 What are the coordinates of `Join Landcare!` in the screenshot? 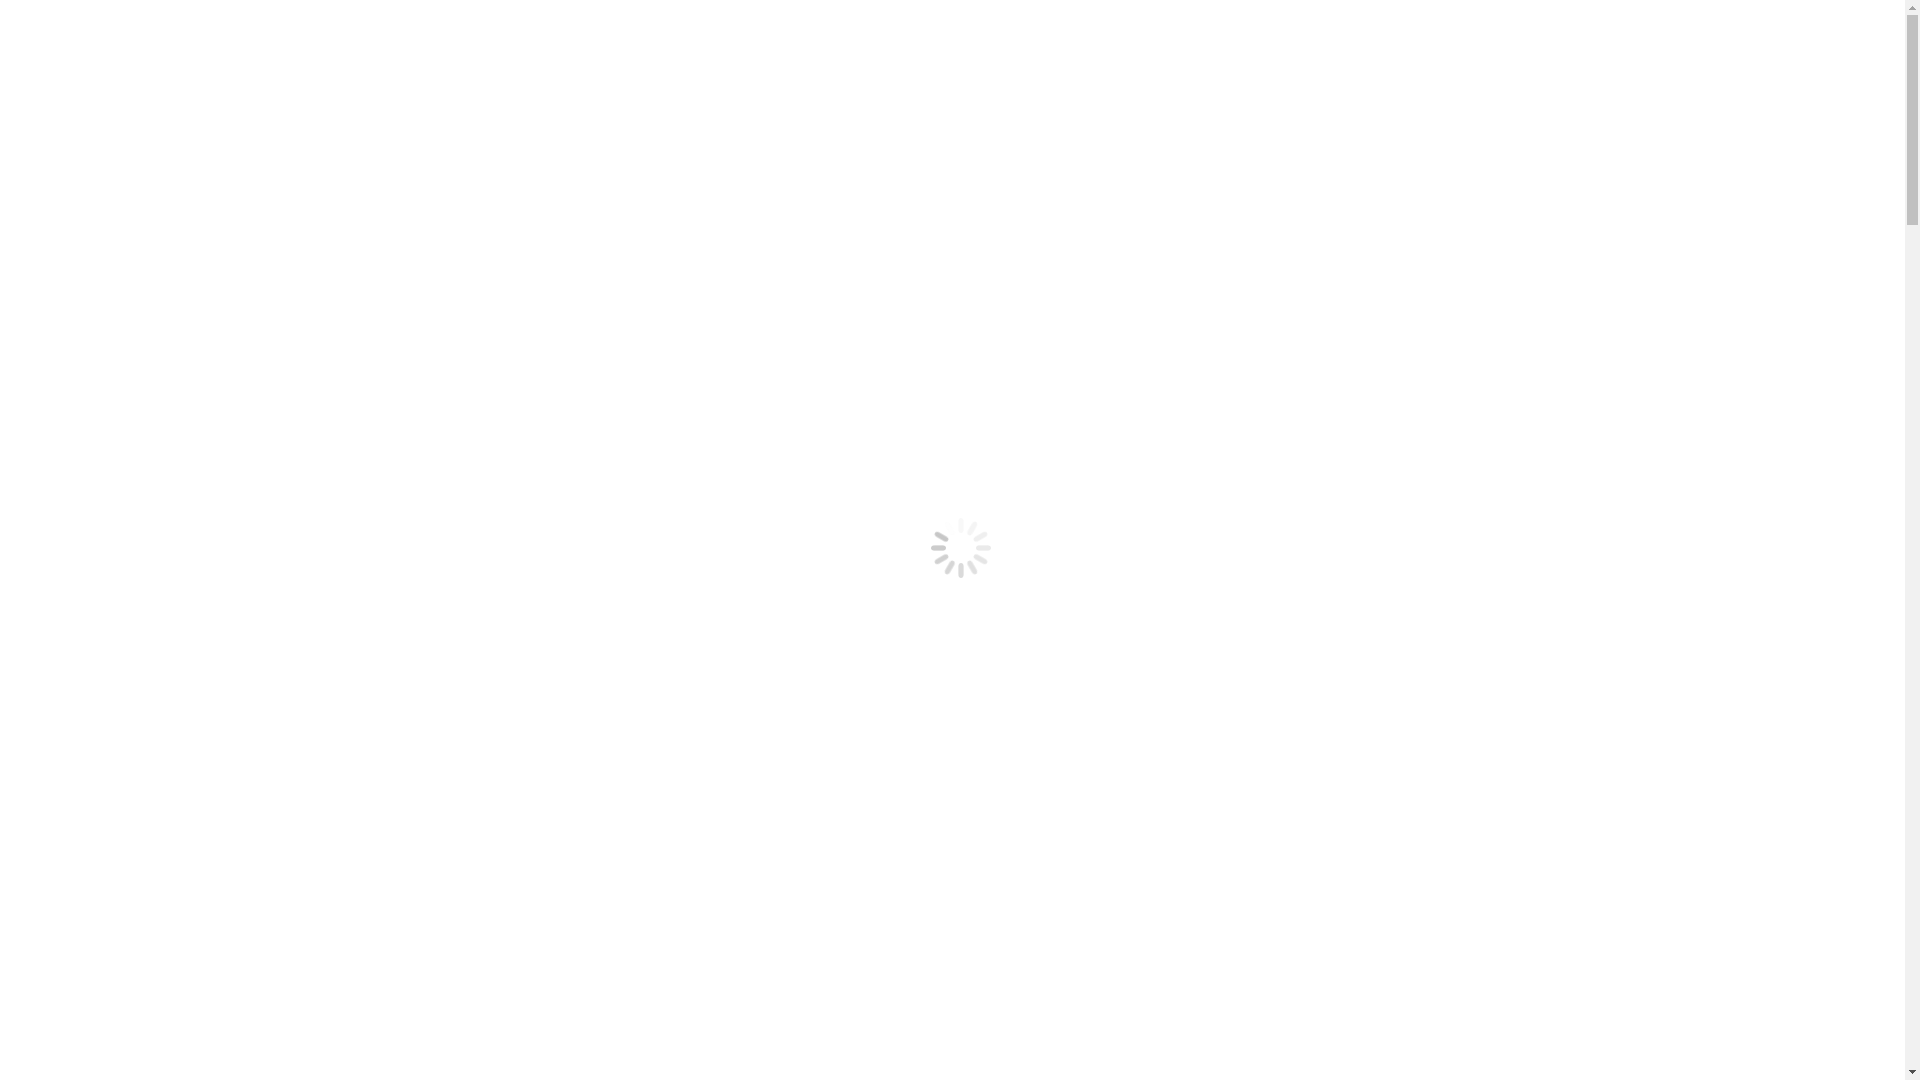 It's located at (136, 818).